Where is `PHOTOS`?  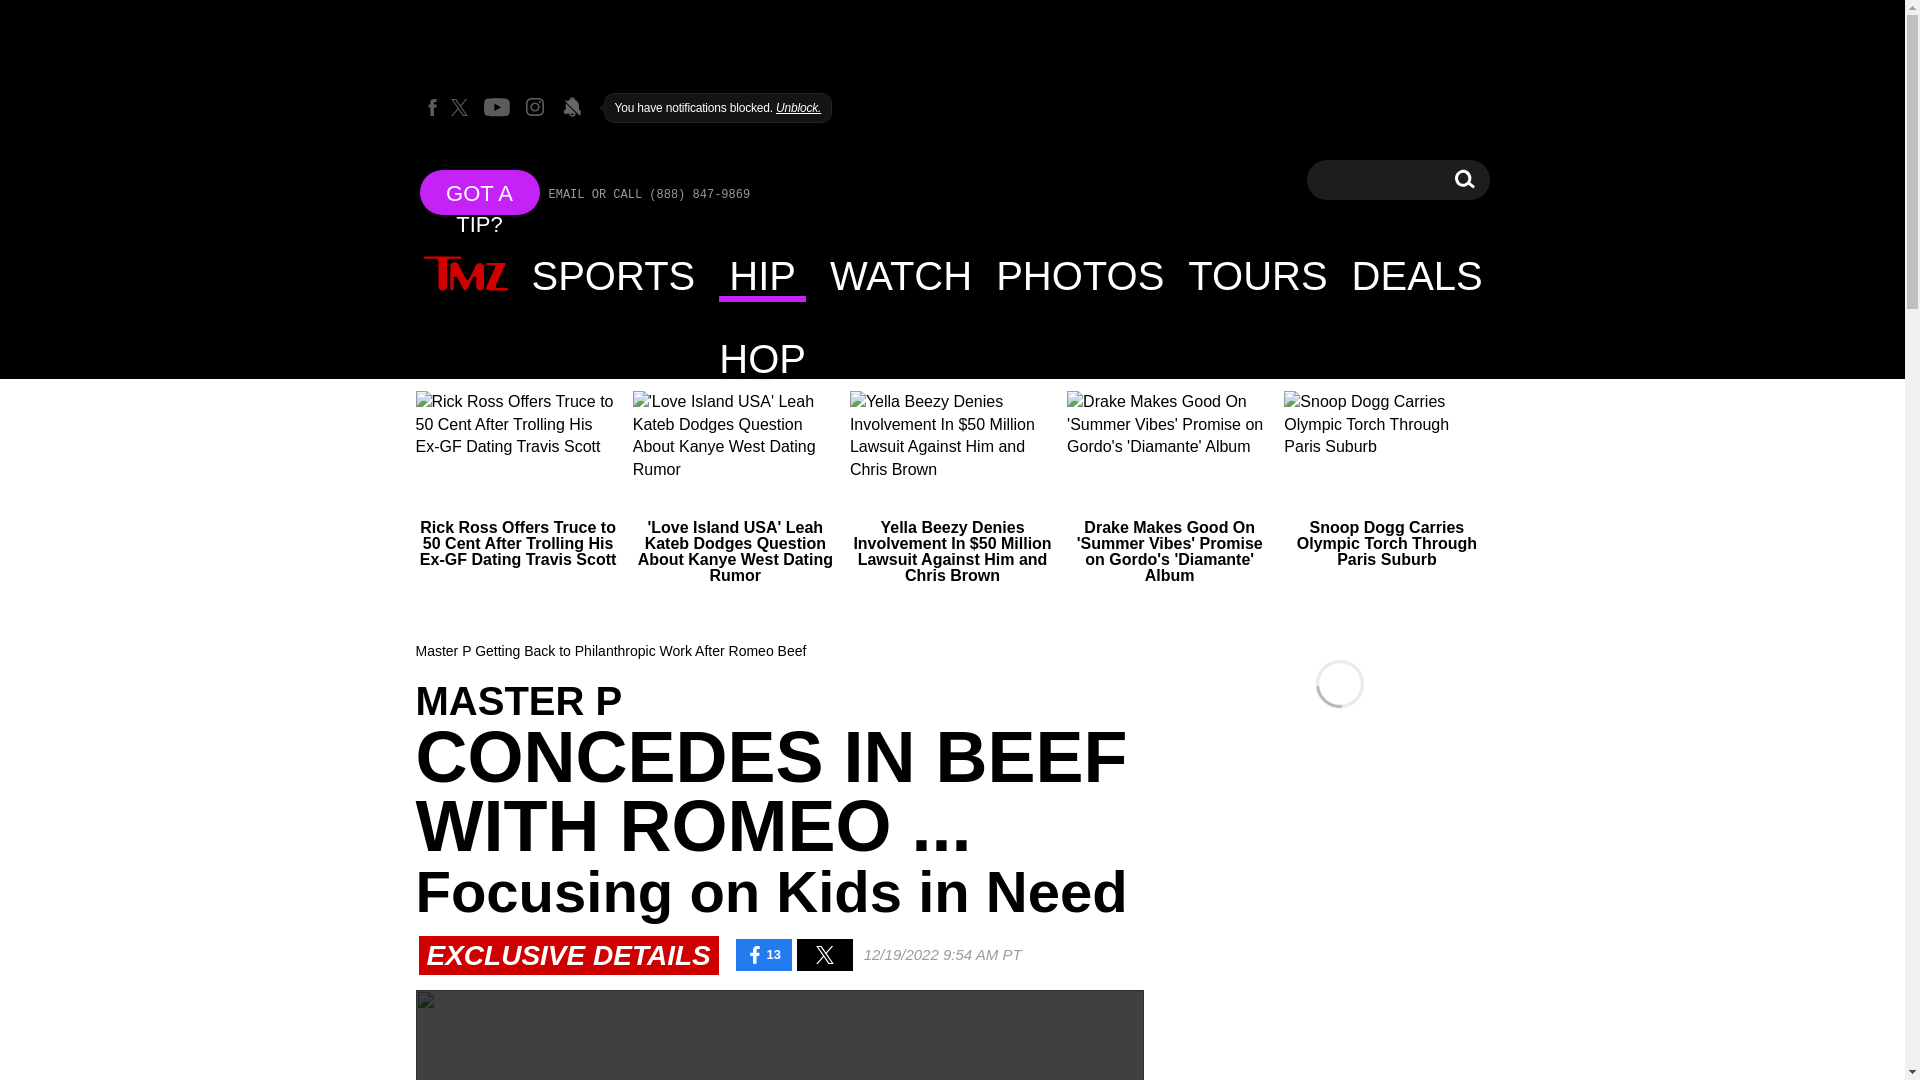
PHOTOS is located at coordinates (1079, 275).